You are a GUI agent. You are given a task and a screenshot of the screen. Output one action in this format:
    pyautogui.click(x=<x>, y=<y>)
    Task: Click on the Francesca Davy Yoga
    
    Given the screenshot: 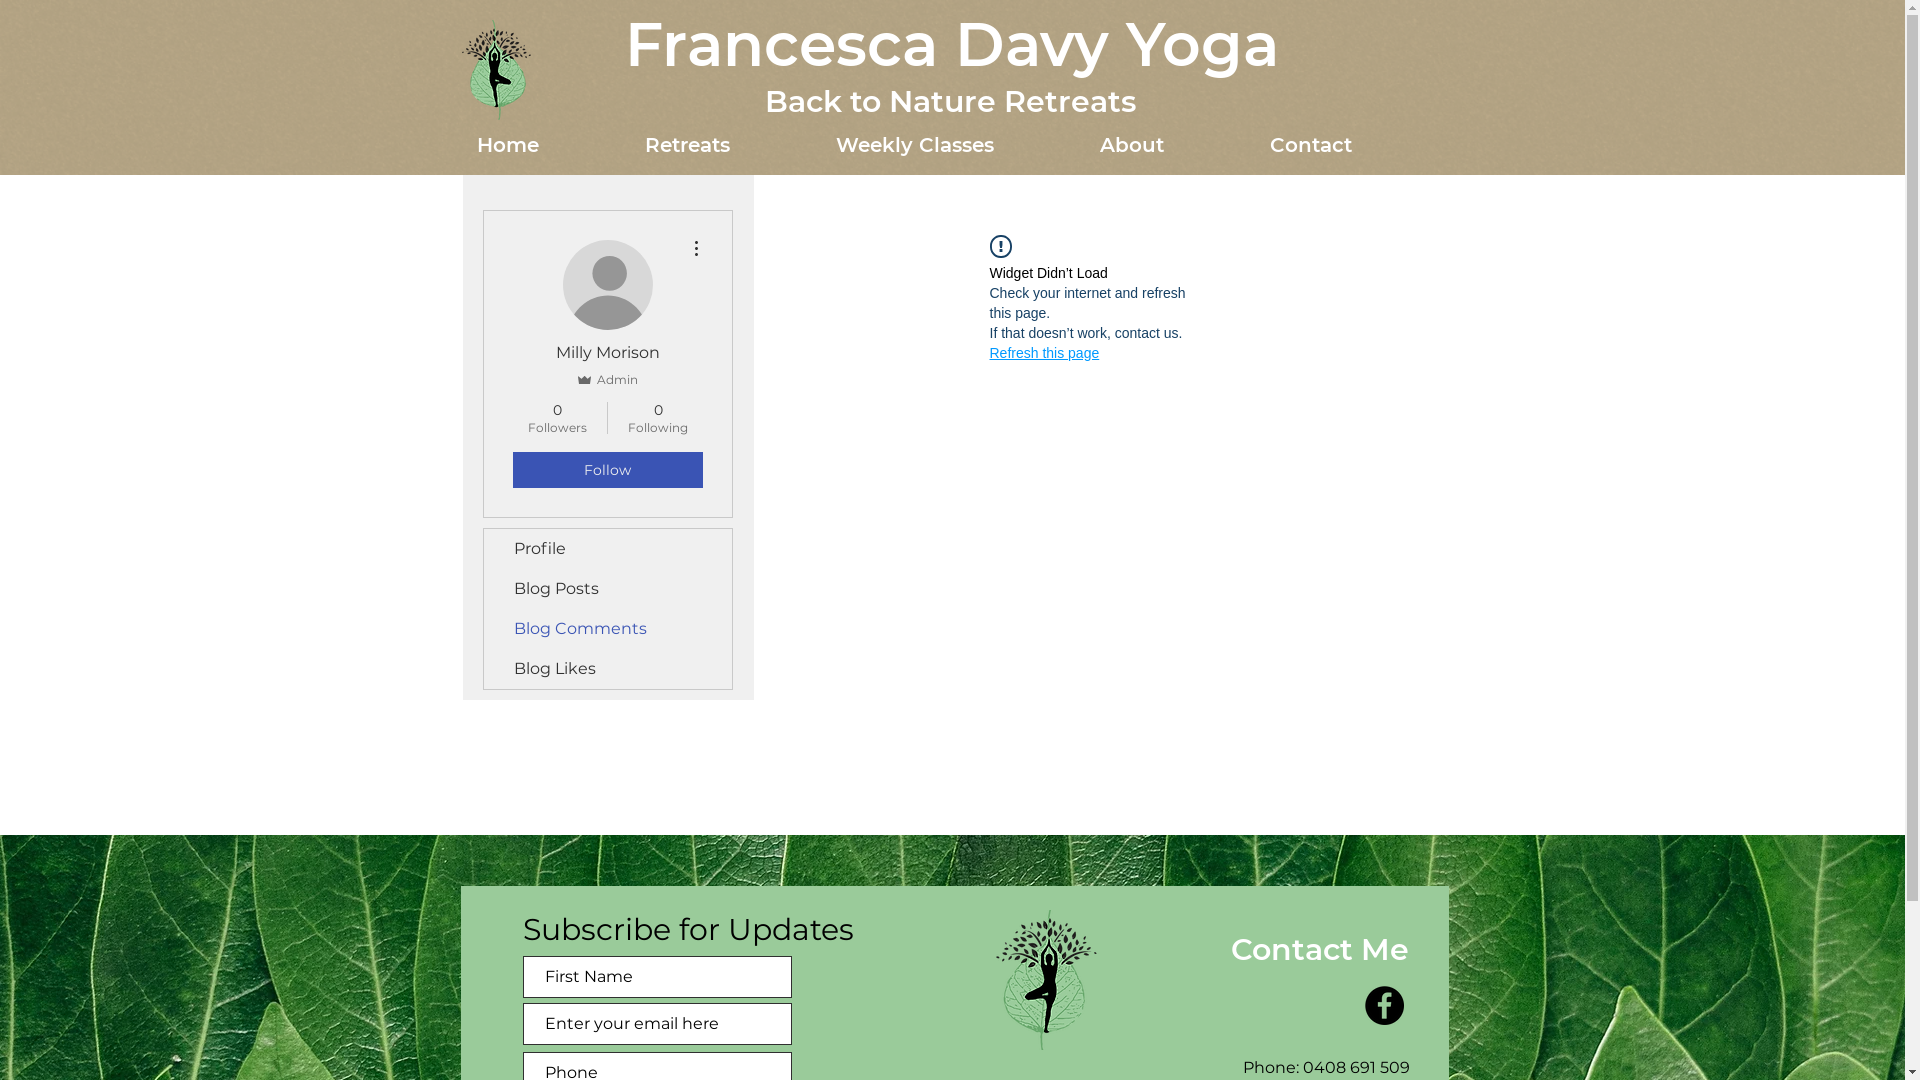 What is the action you would take?
    pyautogui.click(x=951, y=44)
    